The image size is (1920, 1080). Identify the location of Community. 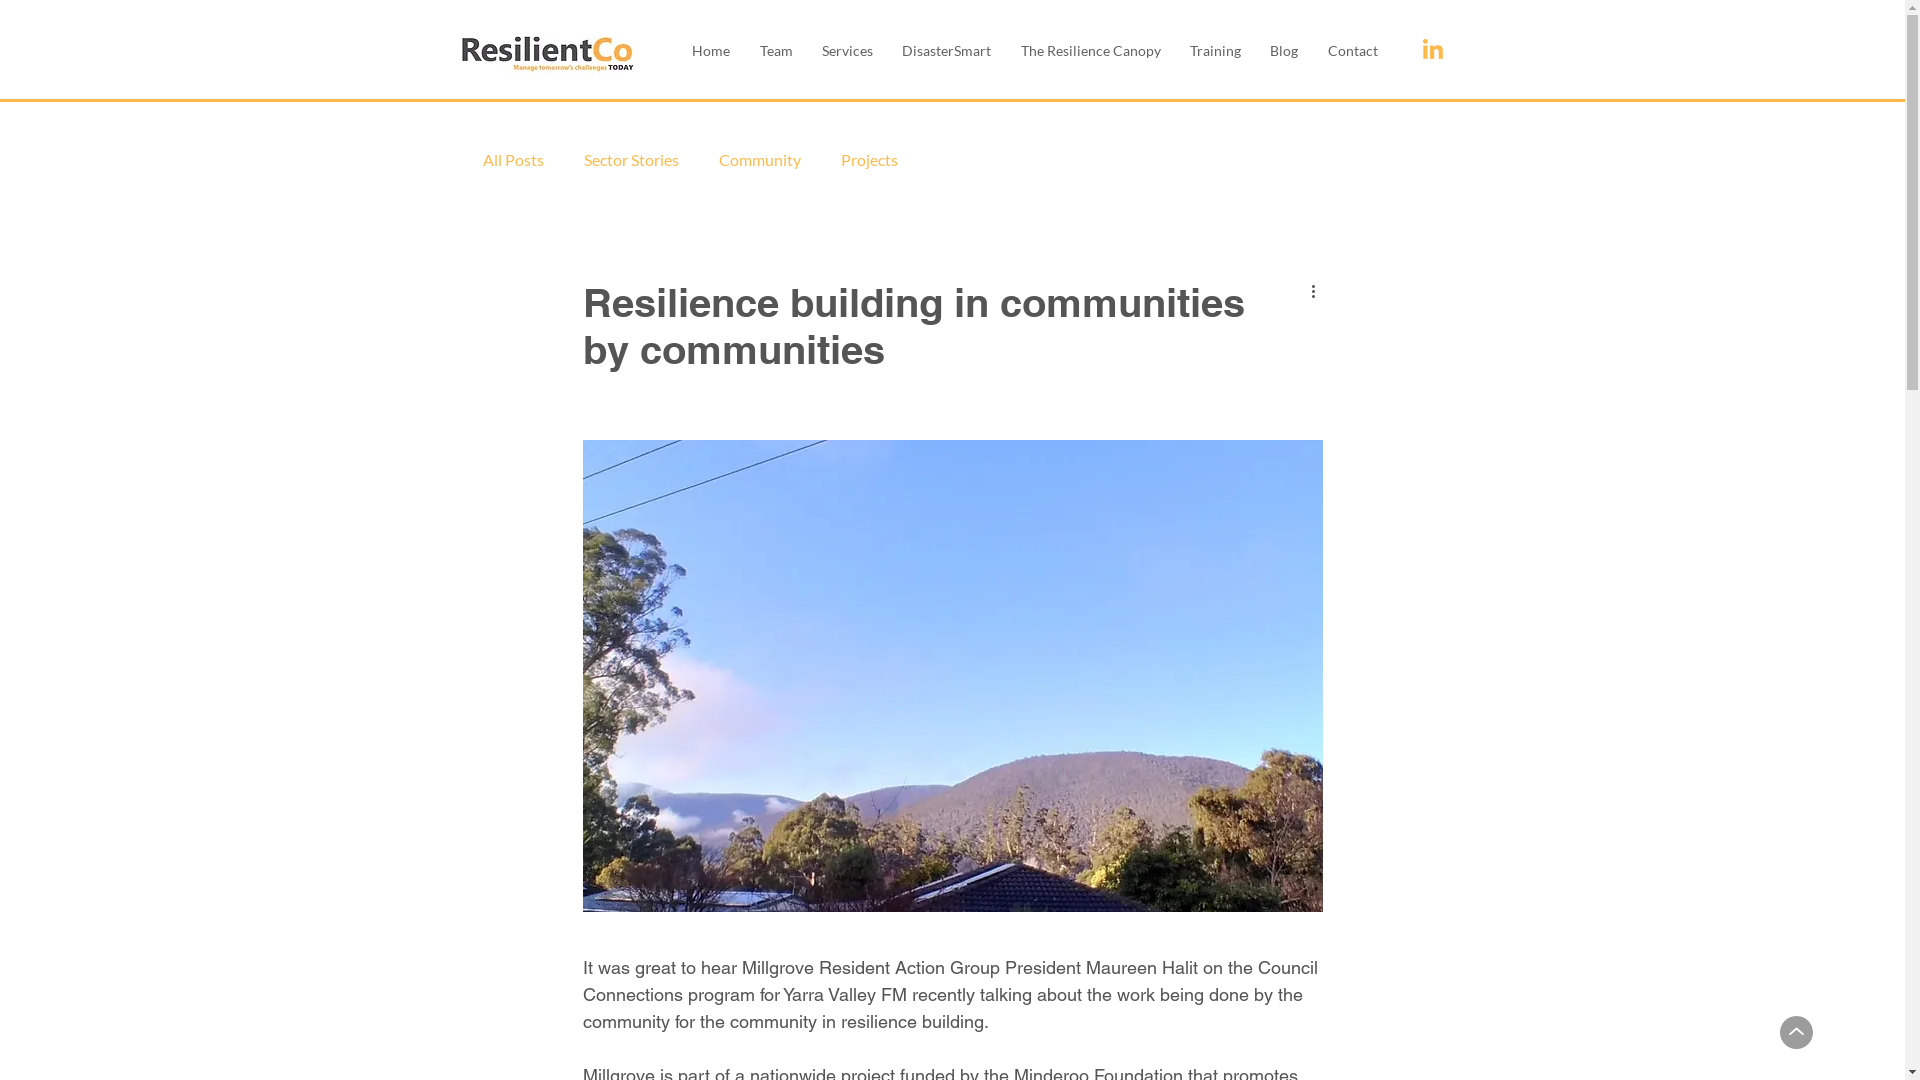
(759, 160).